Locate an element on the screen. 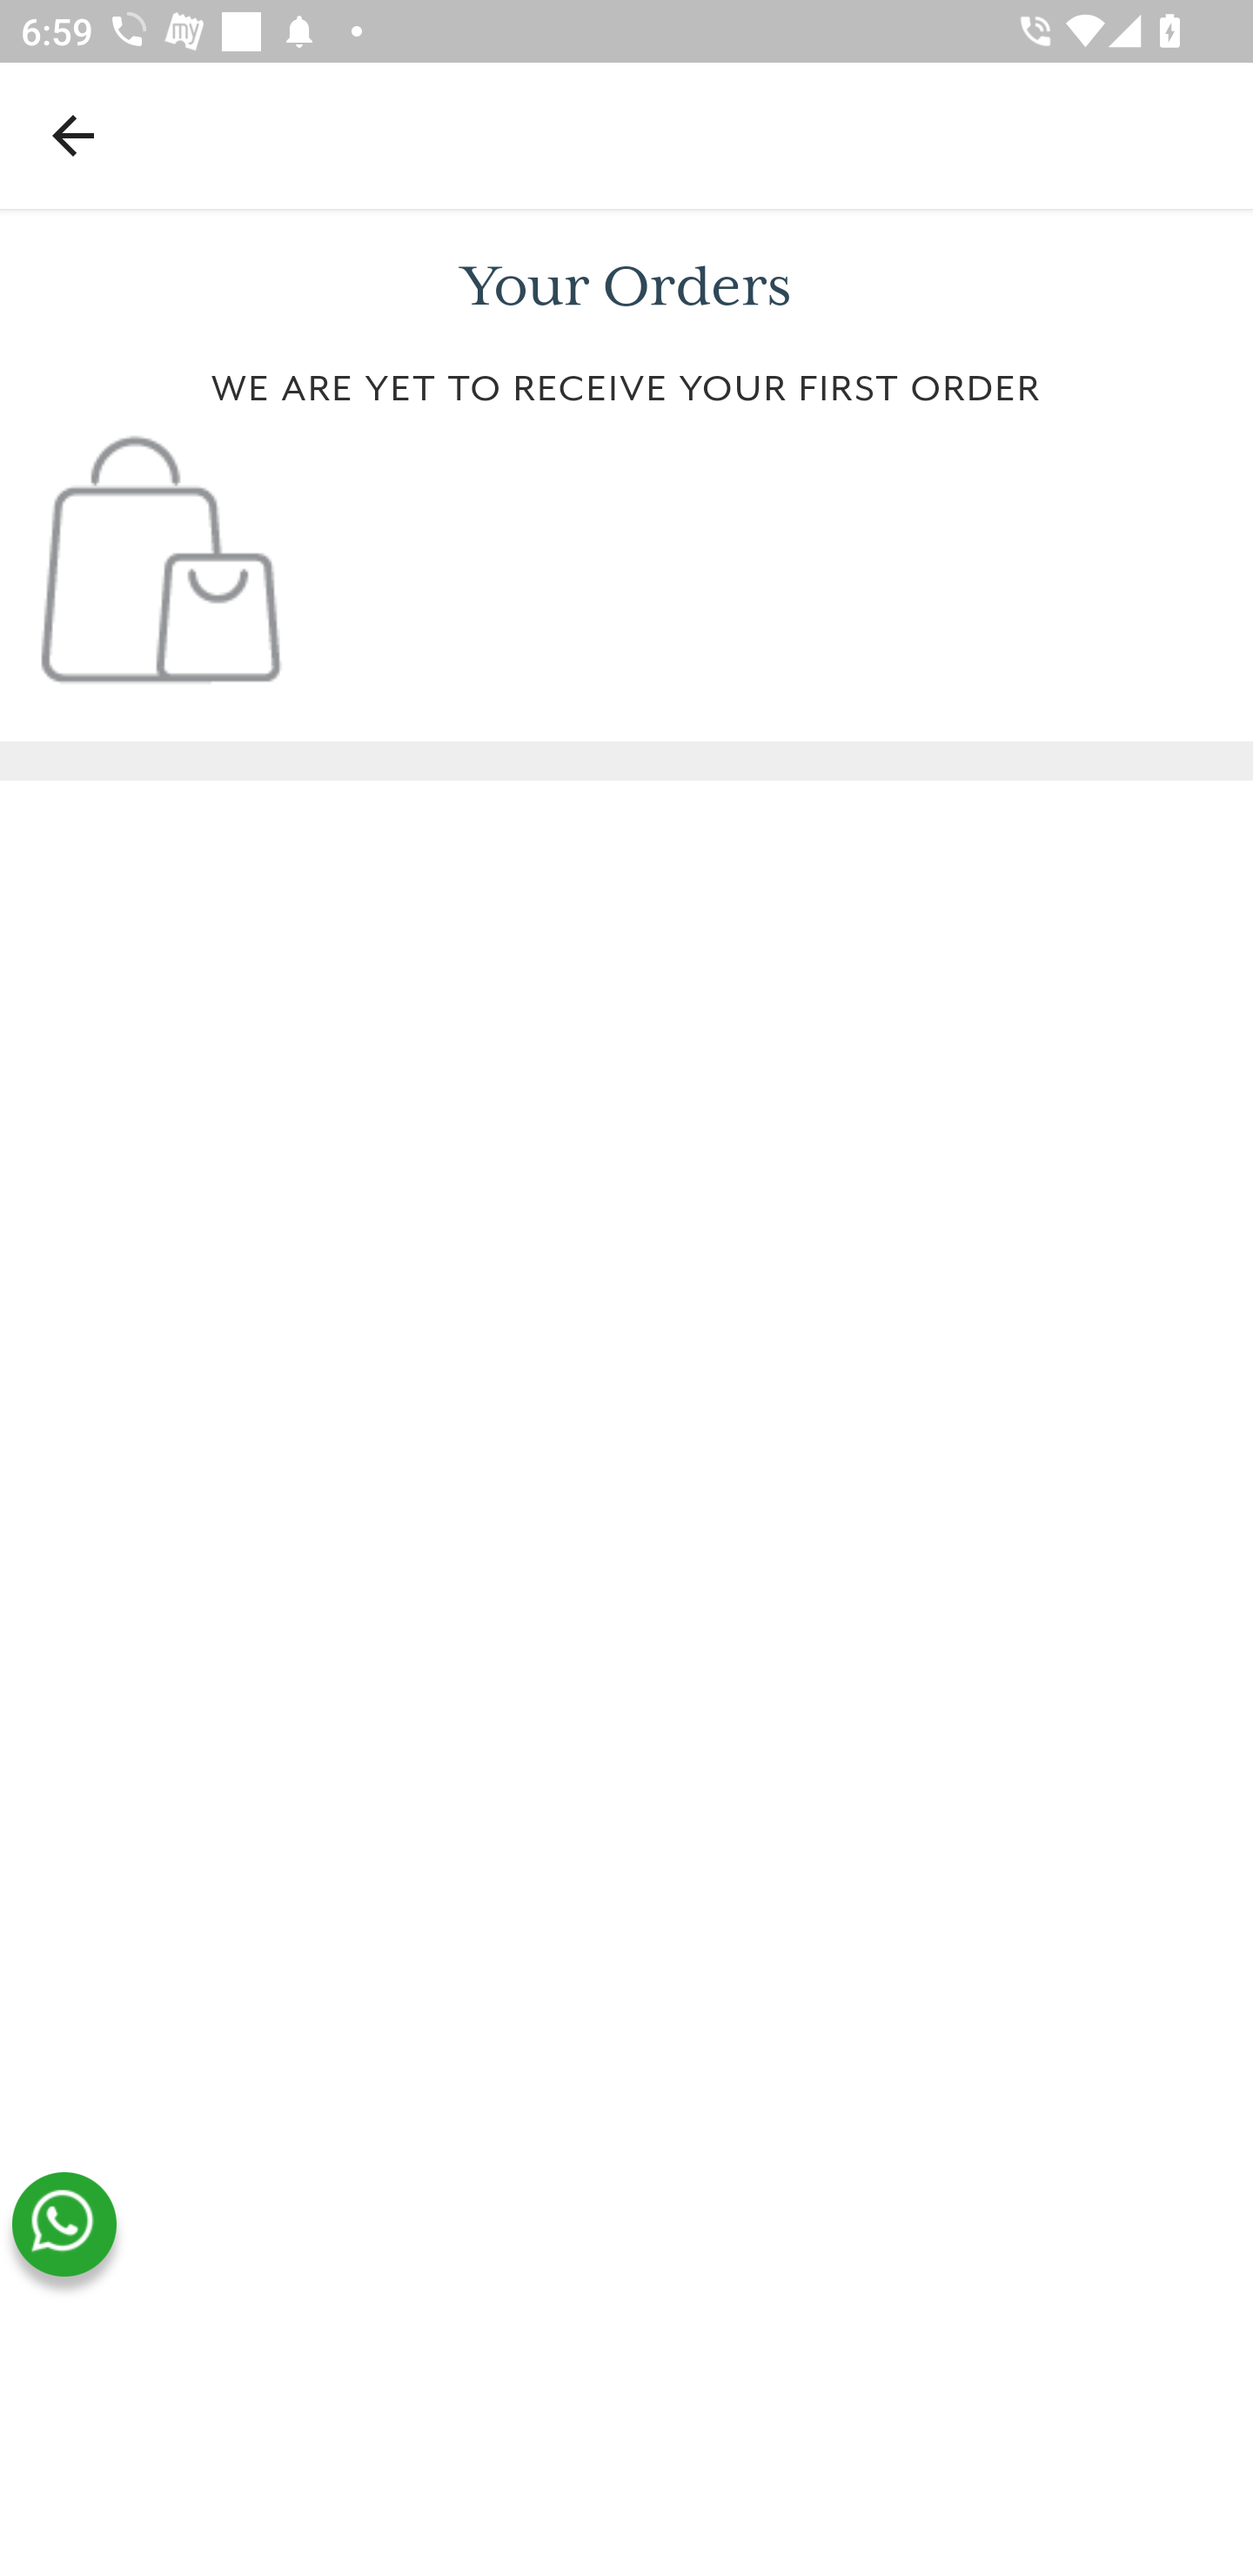 The image size is (1253, 2576). whatsapp is located at coordinates (64, 2224).